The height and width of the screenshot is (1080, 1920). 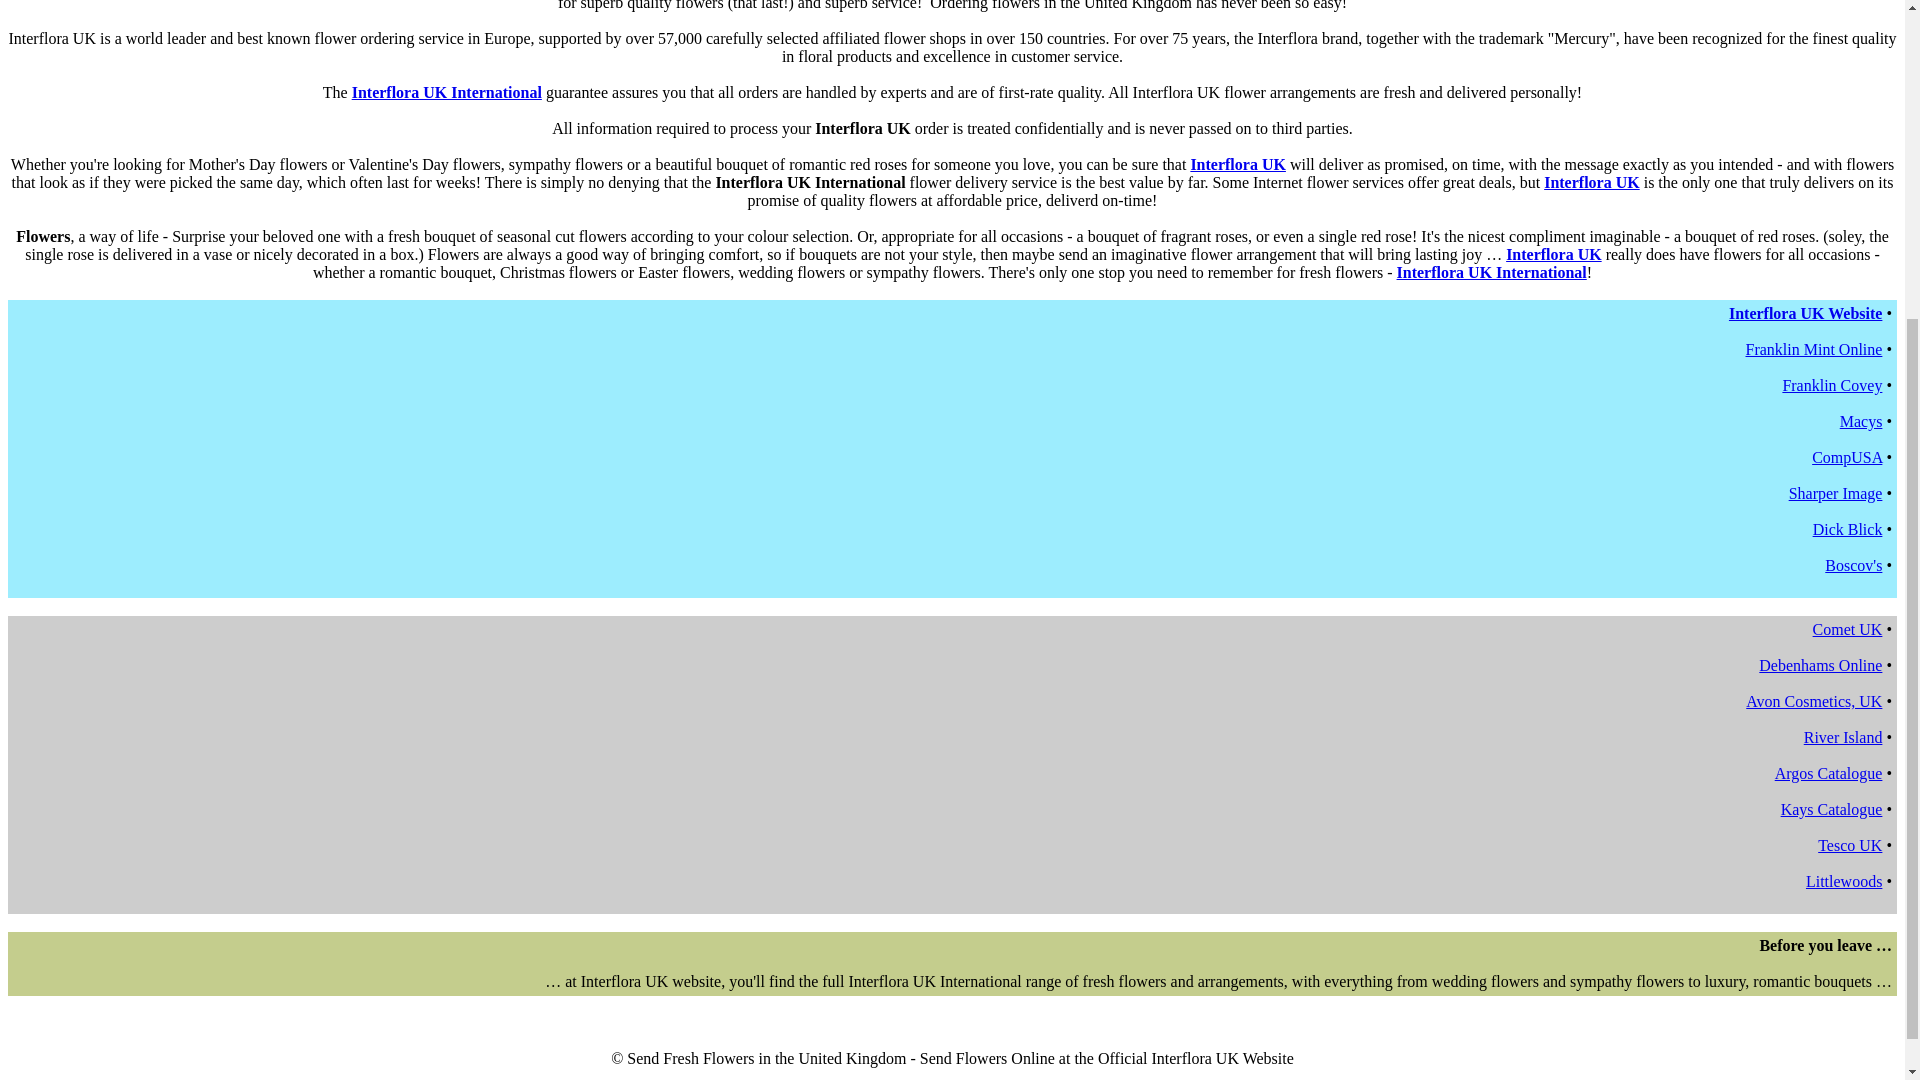 I want to click on Macys, so click(x=1861, y=420).